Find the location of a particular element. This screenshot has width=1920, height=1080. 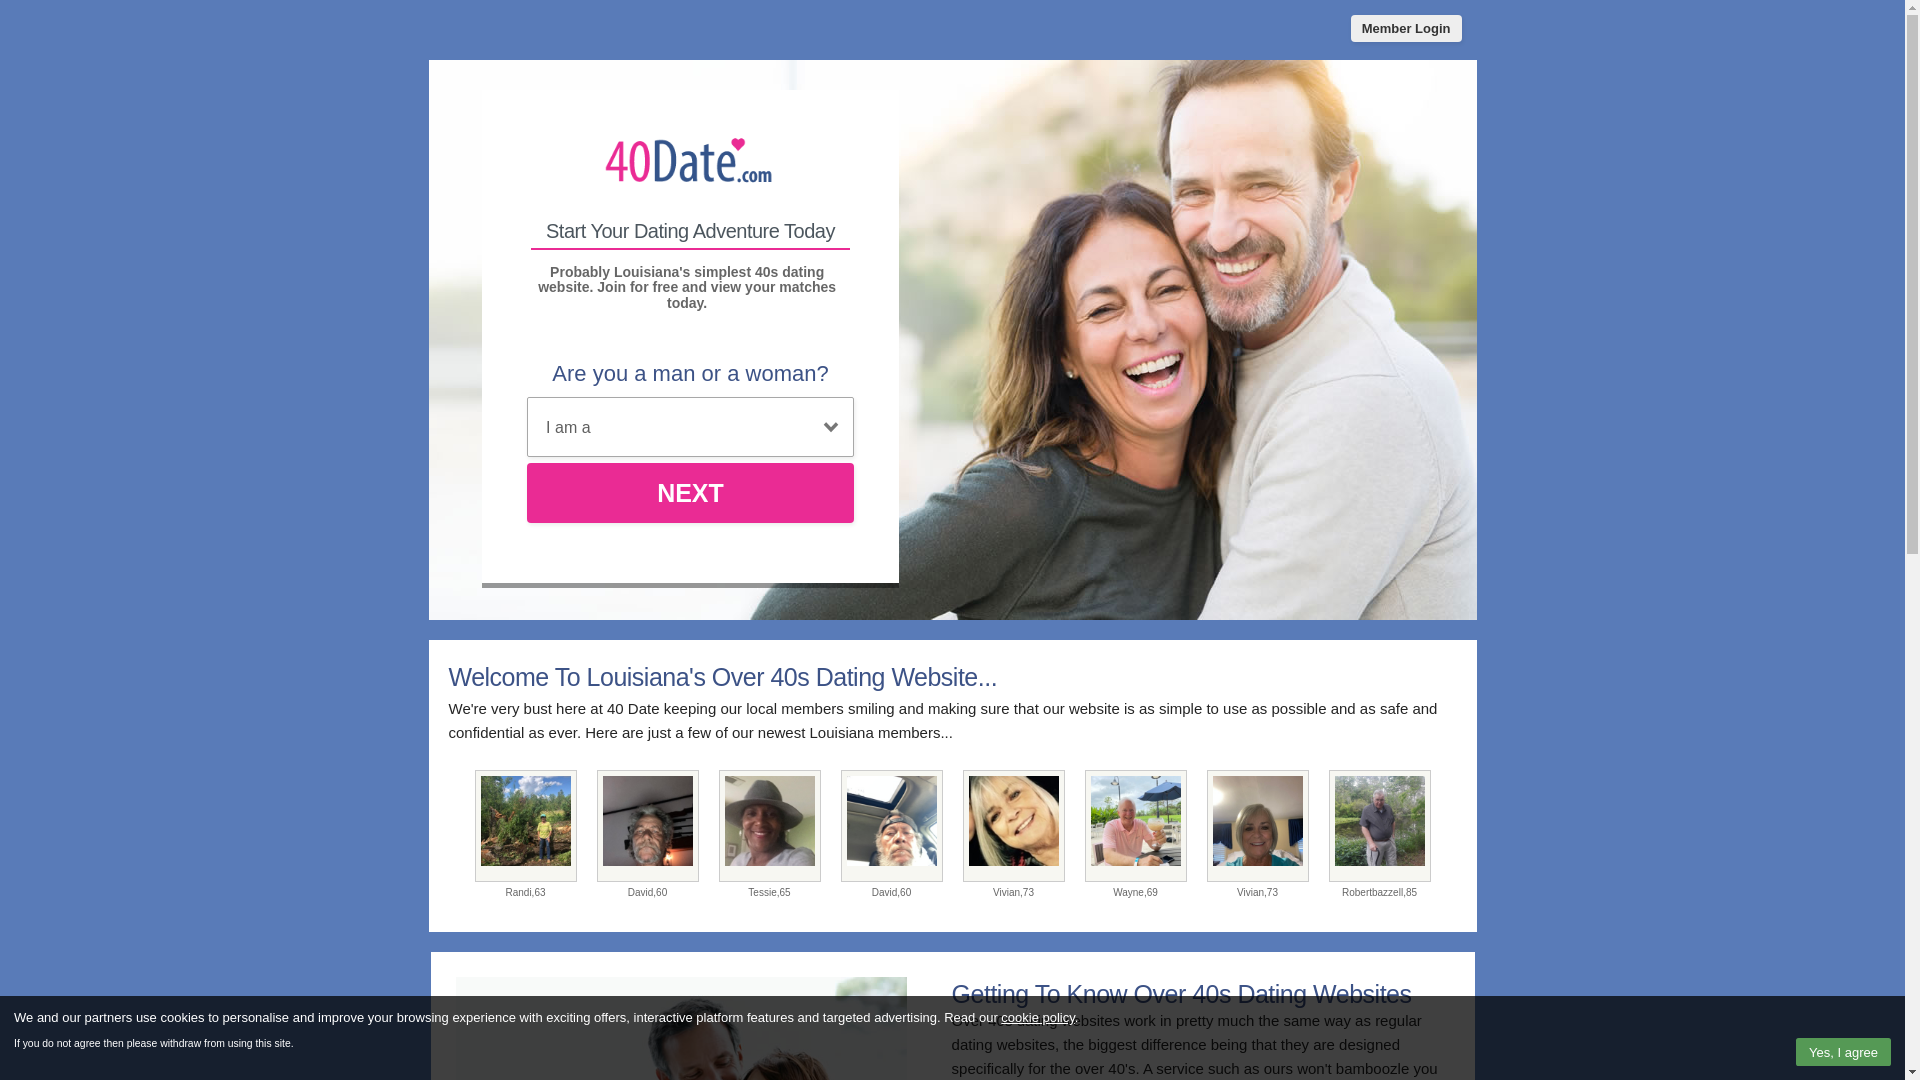

Vivian, 73 from Winnsboro, LA is located at coordinates (1257, 826).